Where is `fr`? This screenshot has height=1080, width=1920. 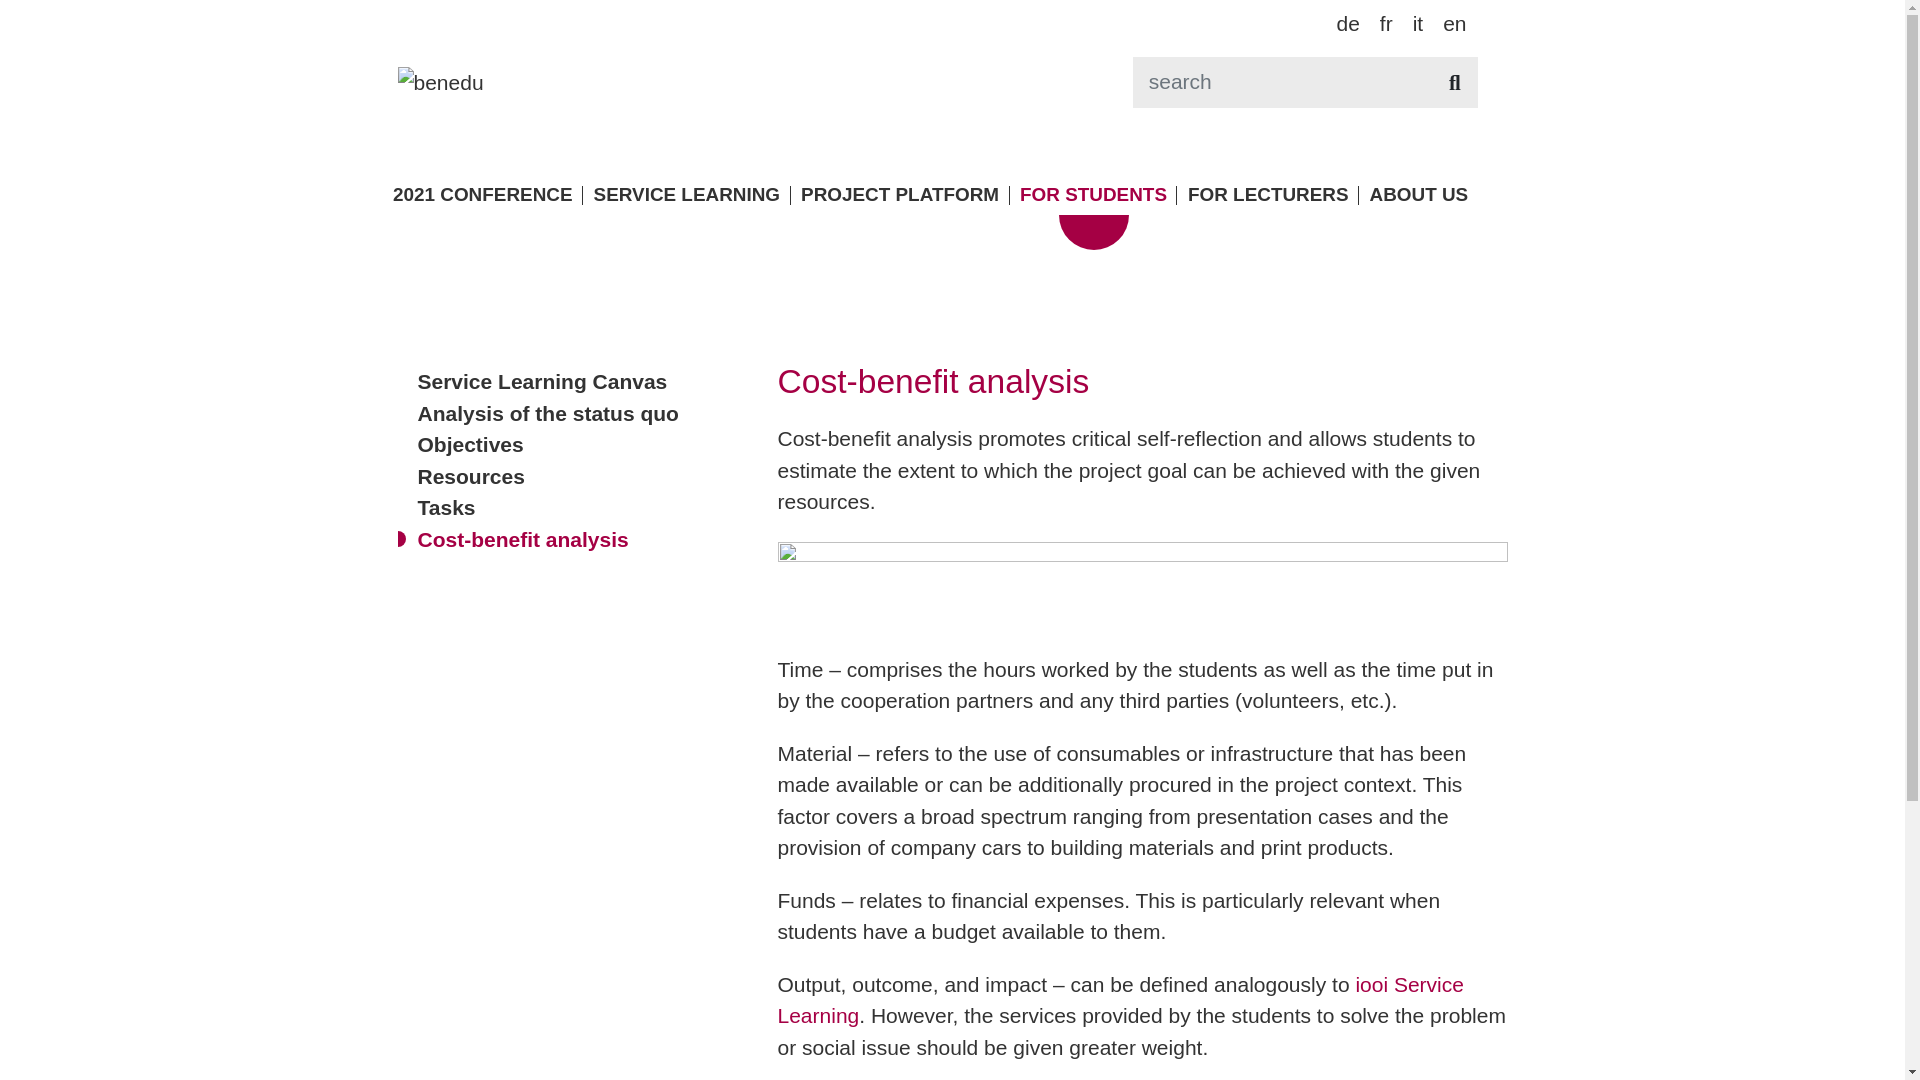 fr is located at coordinates (1386, 23).